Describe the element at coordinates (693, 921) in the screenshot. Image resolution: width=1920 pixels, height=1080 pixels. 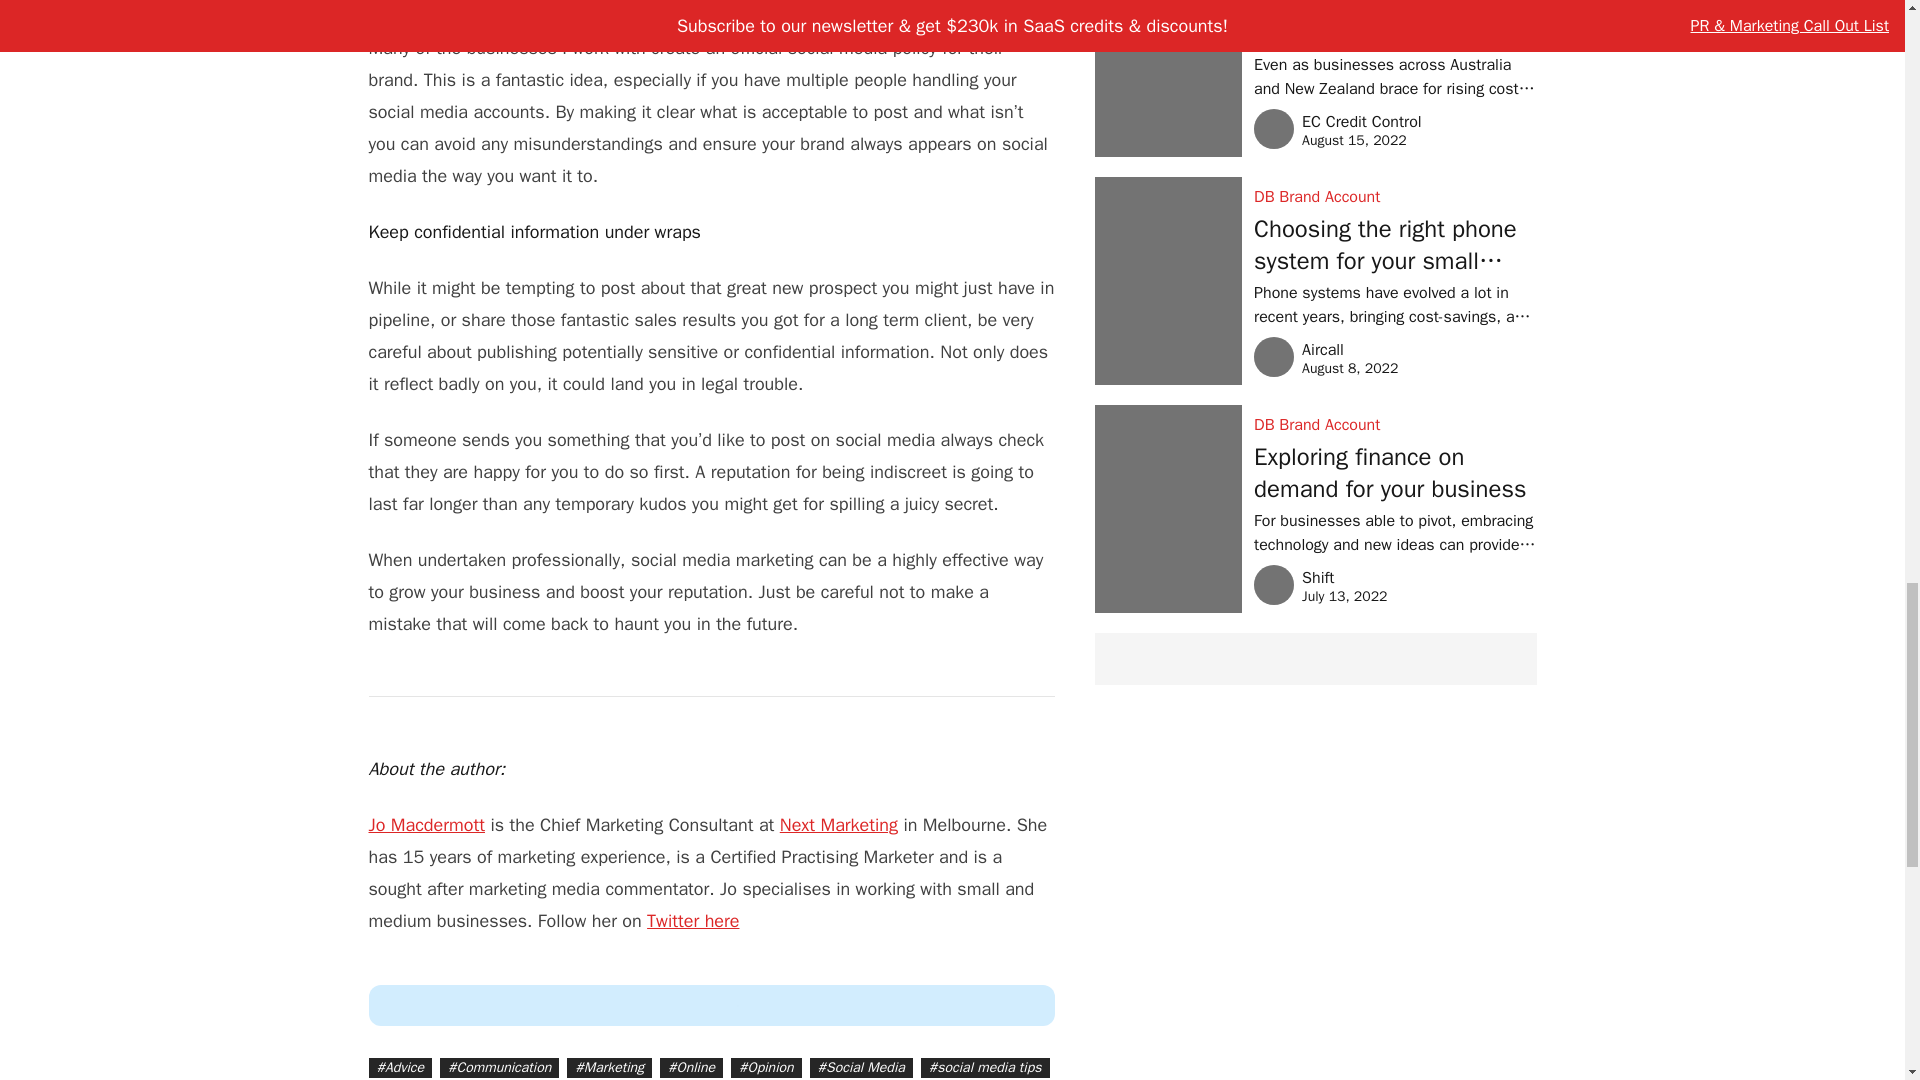
I see `Twitter here` at that location.